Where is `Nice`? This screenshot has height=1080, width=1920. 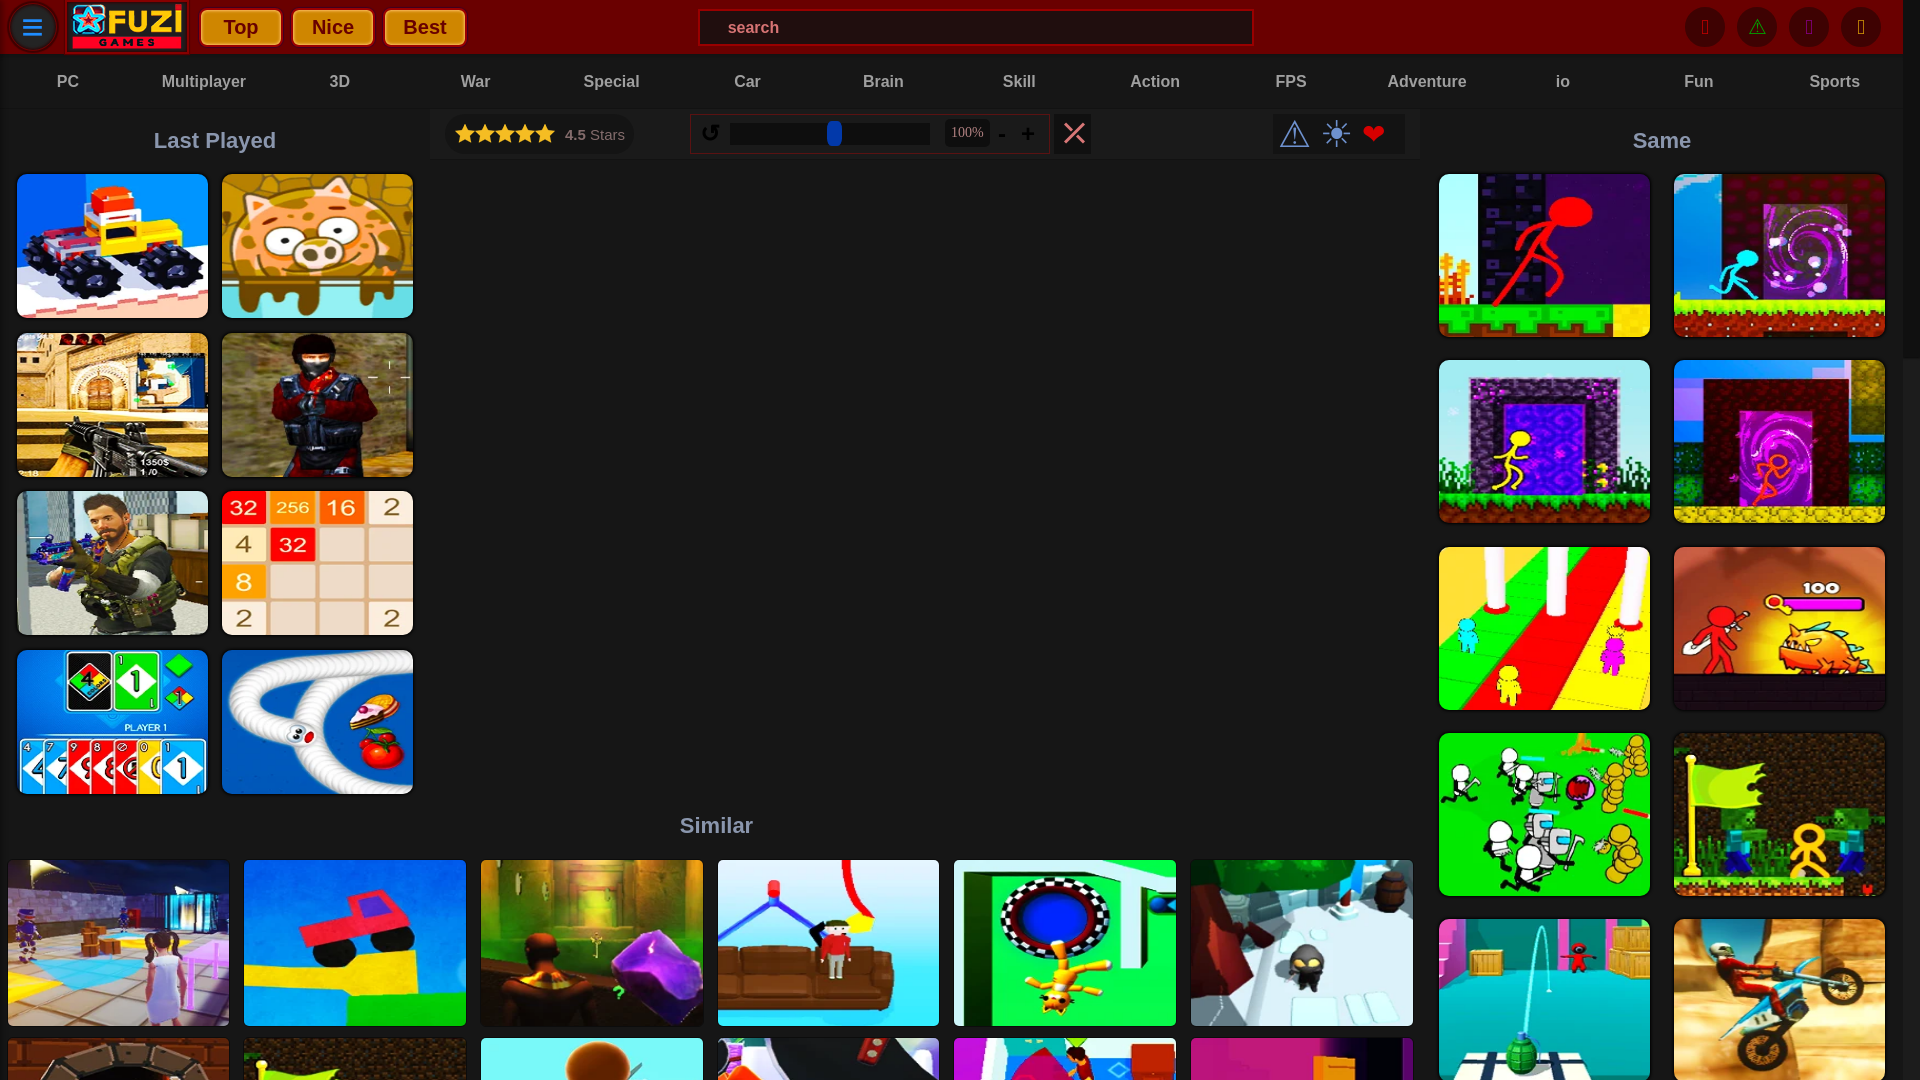
Nice is located at coordinates (332, 27).